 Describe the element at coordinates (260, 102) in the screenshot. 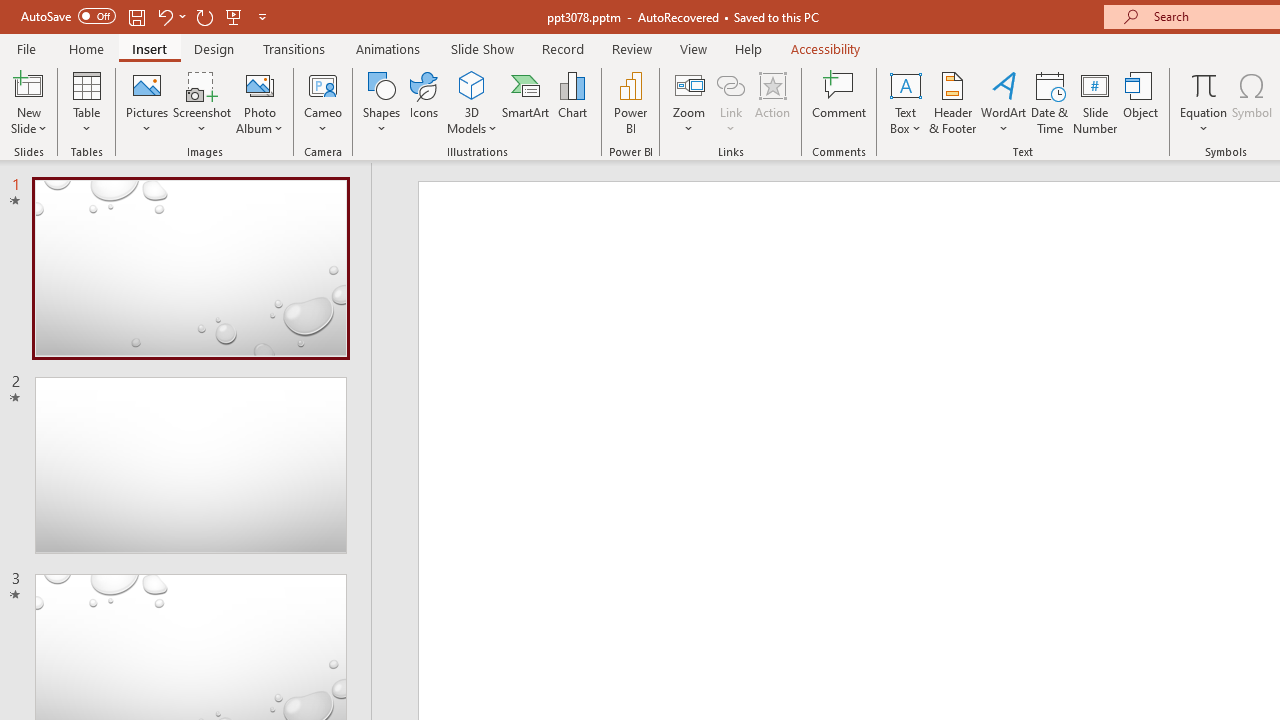

I see `Photo Album...` at that location.